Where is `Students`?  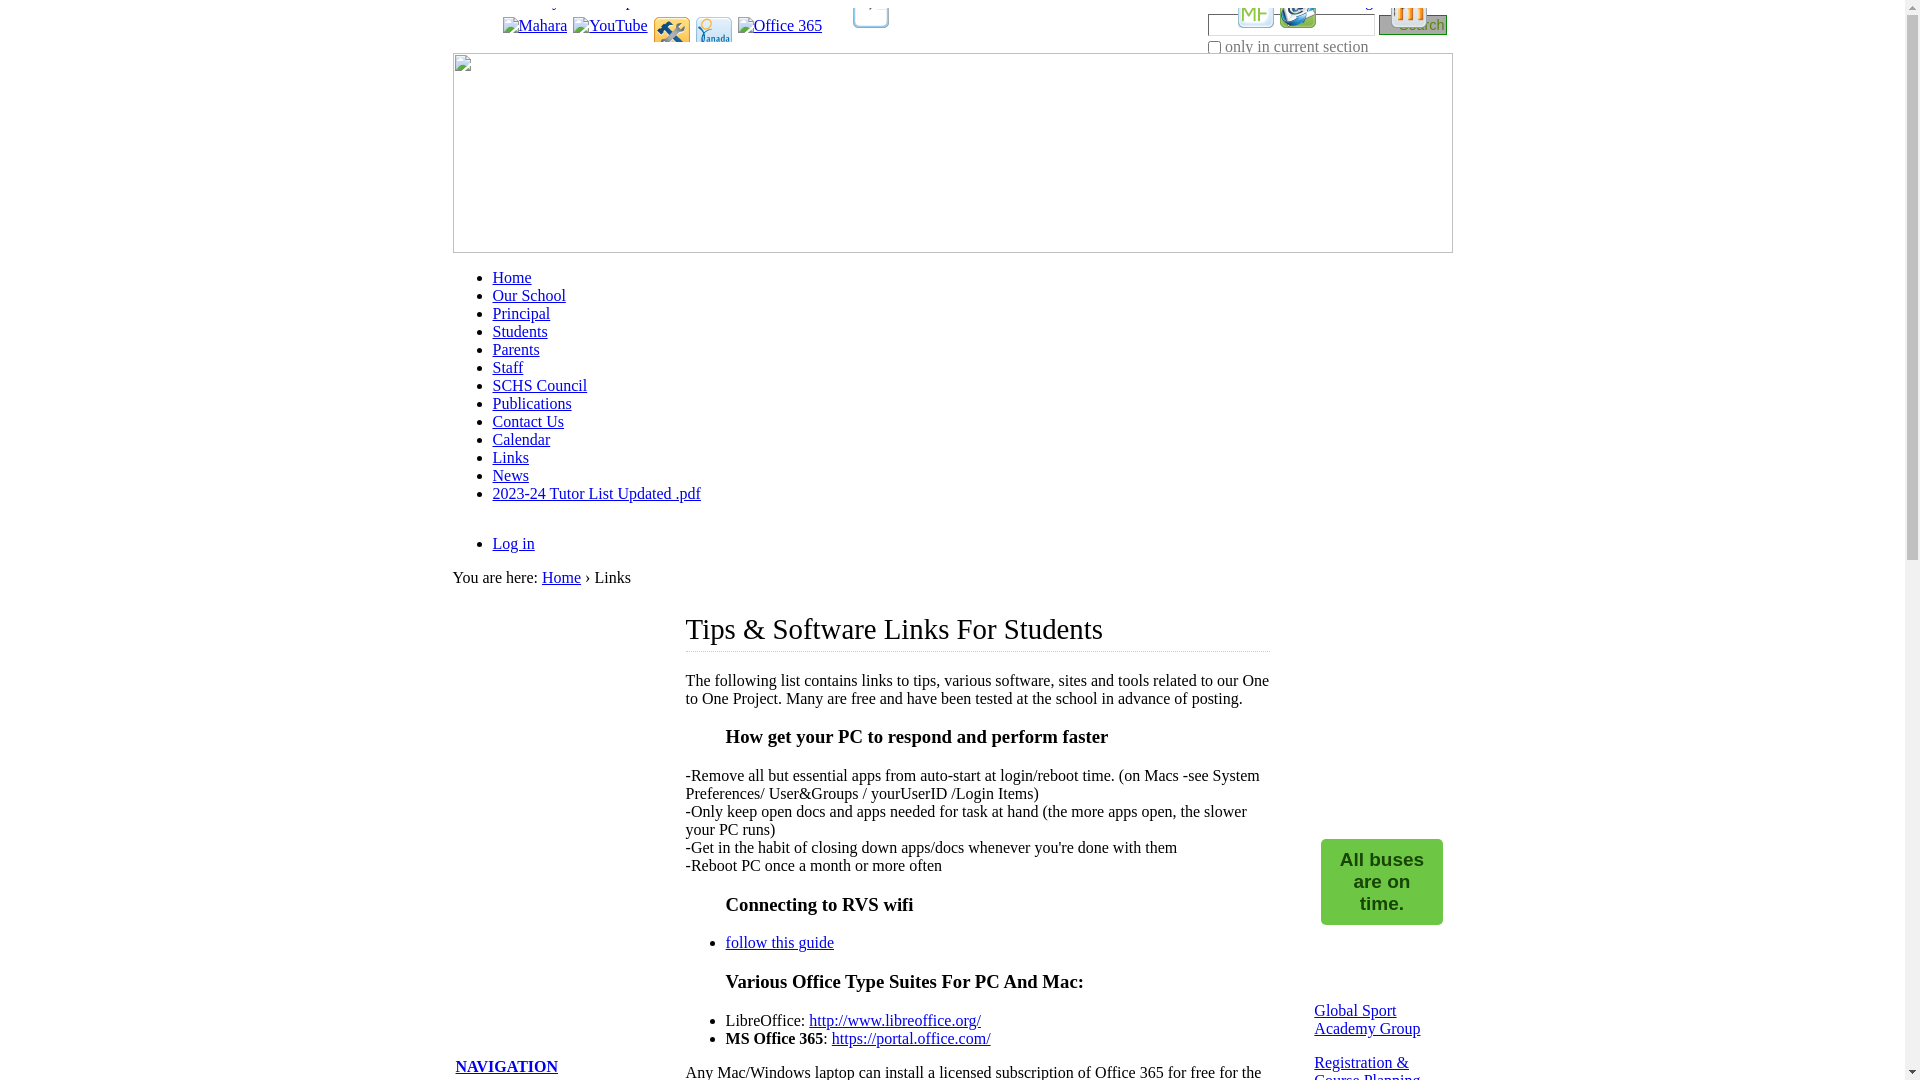 Students is located at coordinates (519, 332).